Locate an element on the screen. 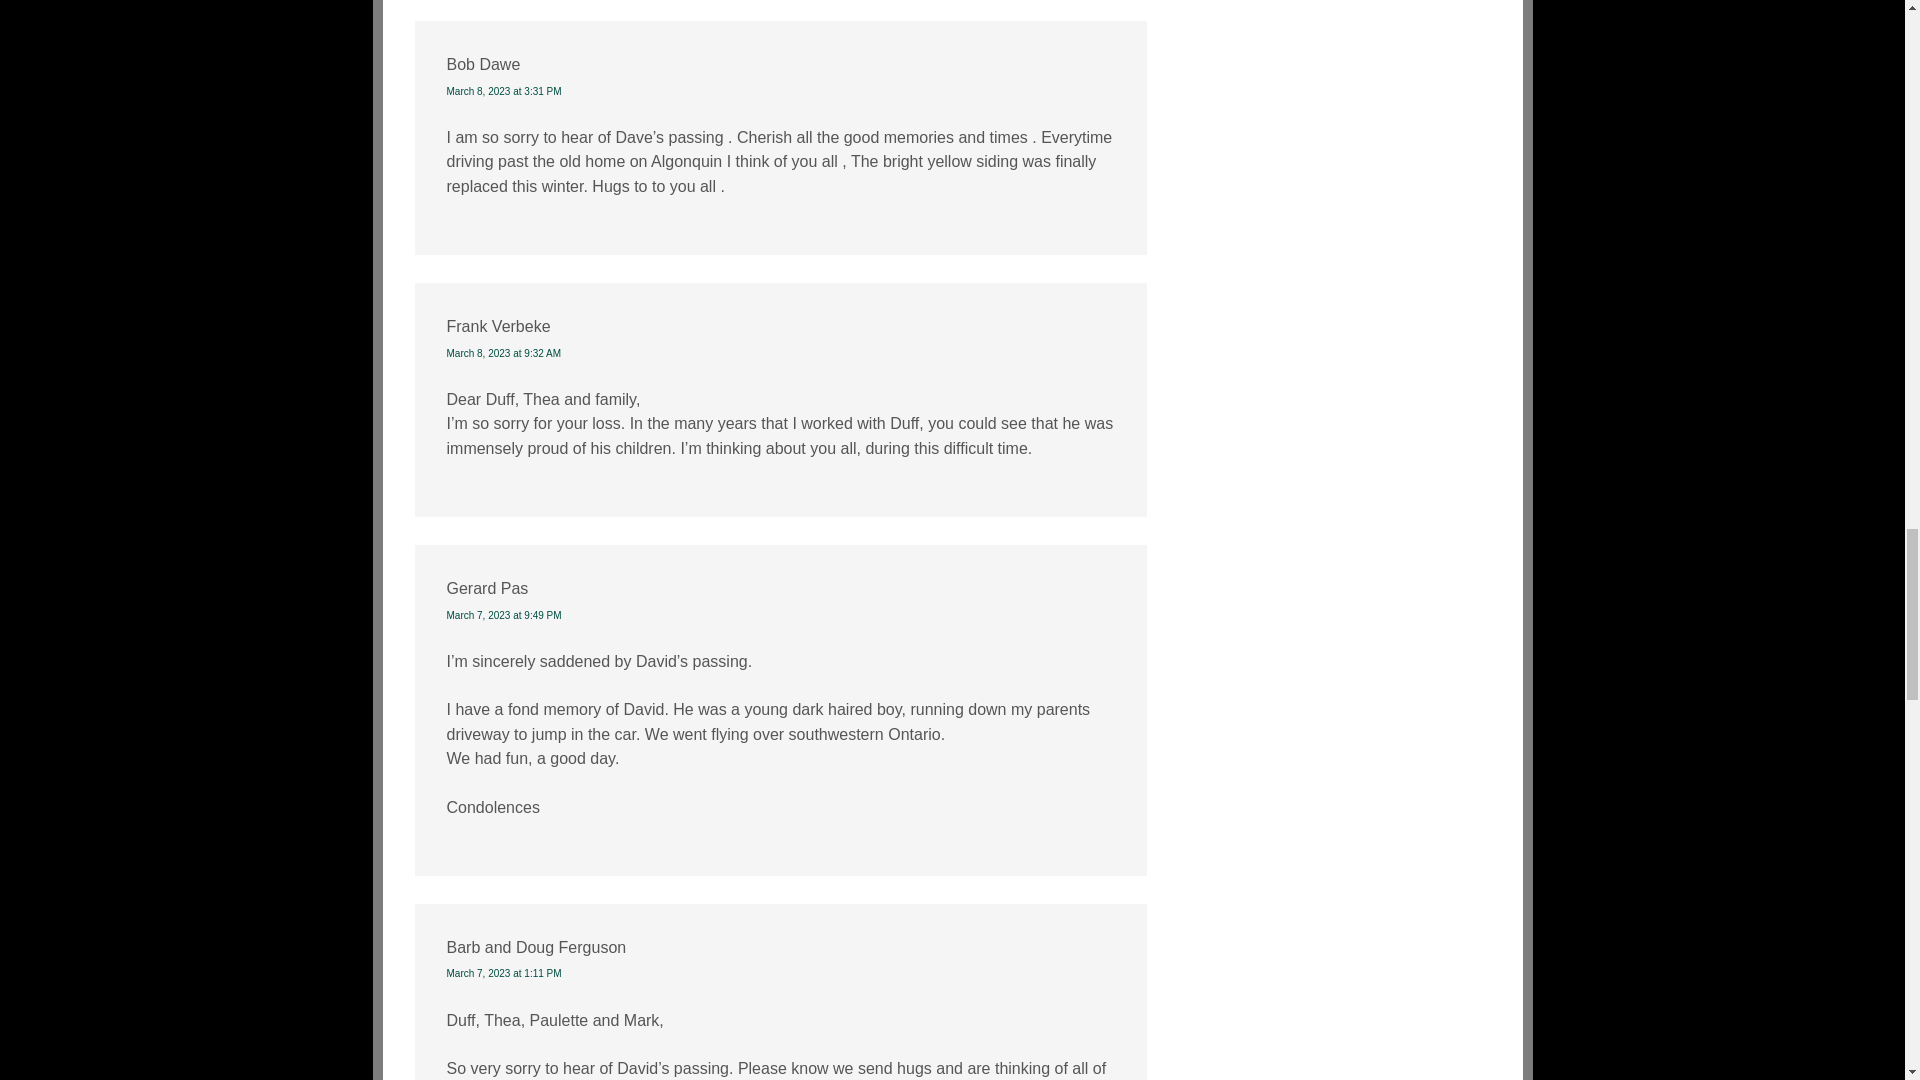 This screenshot has height=1080, width=1920. March 8, 2023 at 3:31 PM is located at coordinates (502, 92).